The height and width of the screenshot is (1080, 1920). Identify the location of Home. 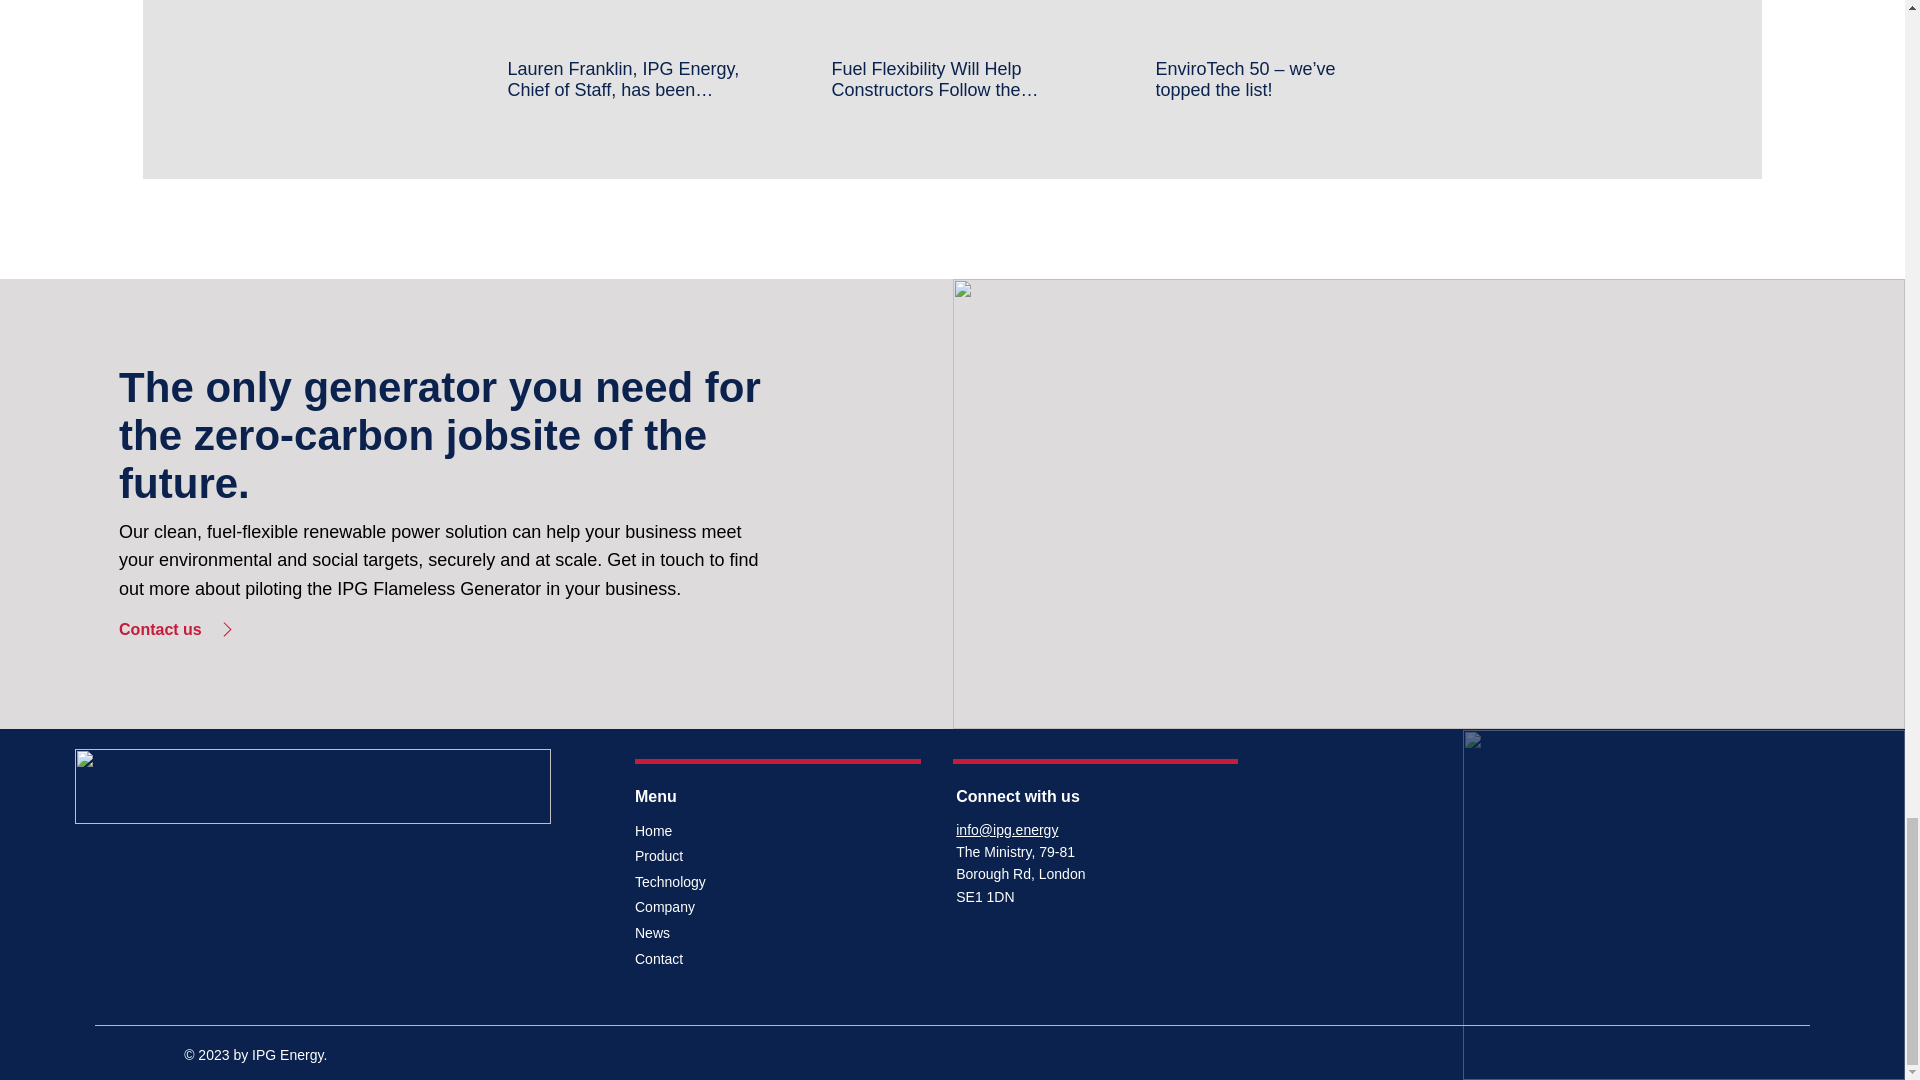
(705, 831).